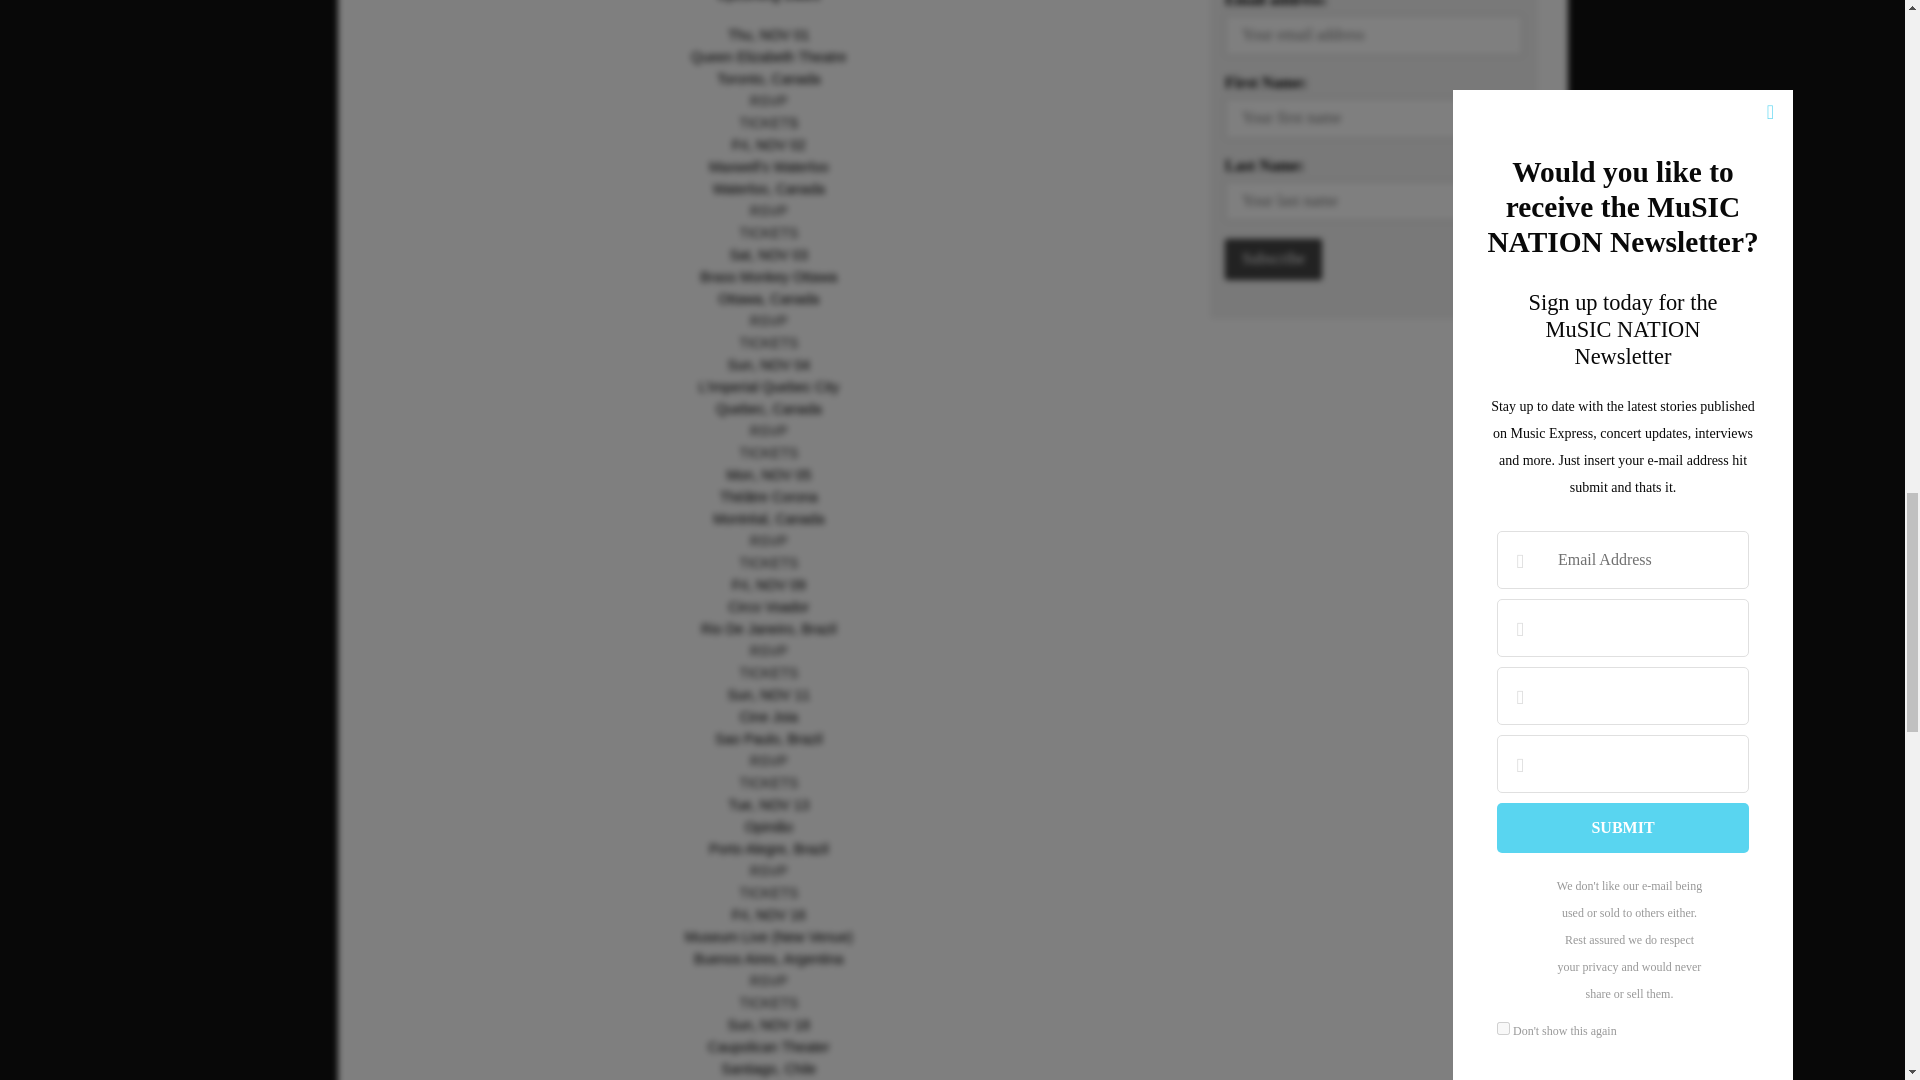 Image resolution: width=1920 pixels, height=1080 pixels. What do you see at coordinates (768, 452) in the screenshot?
I see `TICKETS` at bounding box center [768, 452].